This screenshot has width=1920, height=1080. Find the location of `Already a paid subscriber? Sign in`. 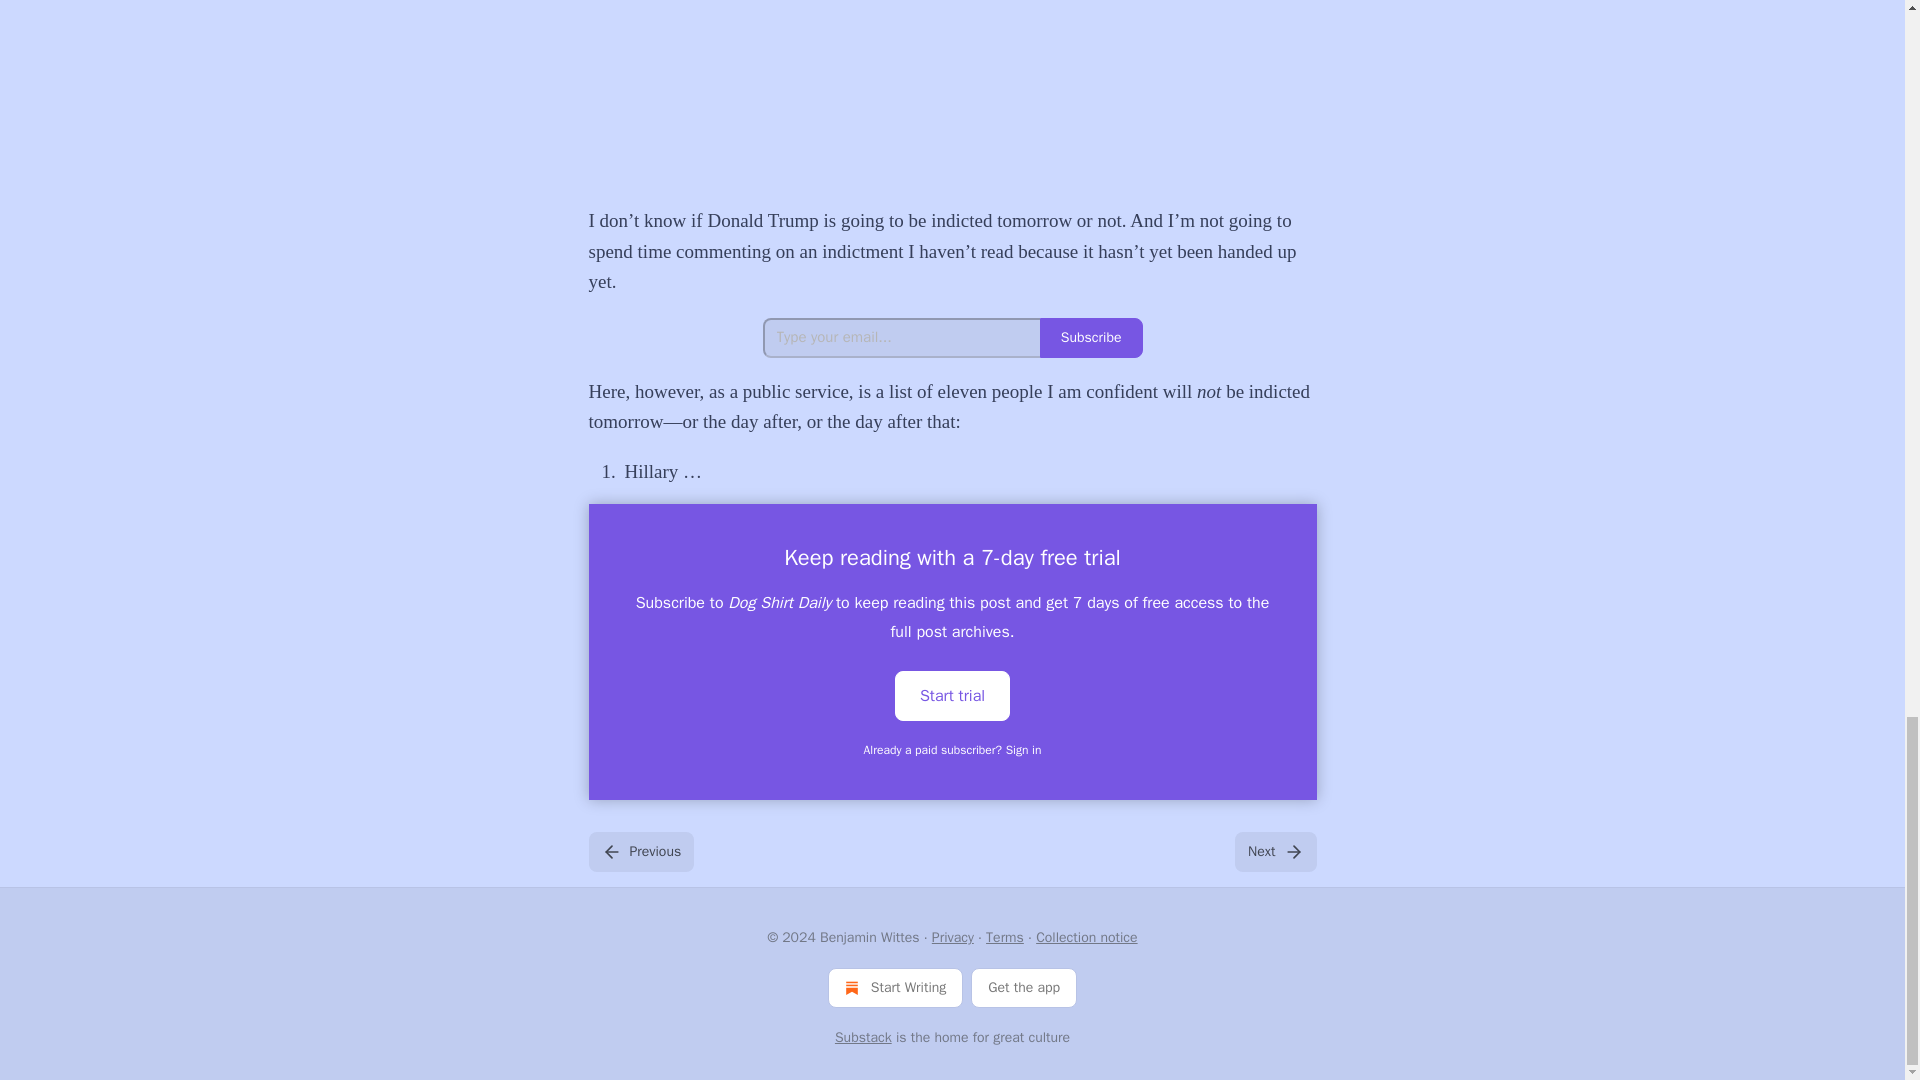

Already a paid subscriber? Sign in is located at coordinates (953, 750).